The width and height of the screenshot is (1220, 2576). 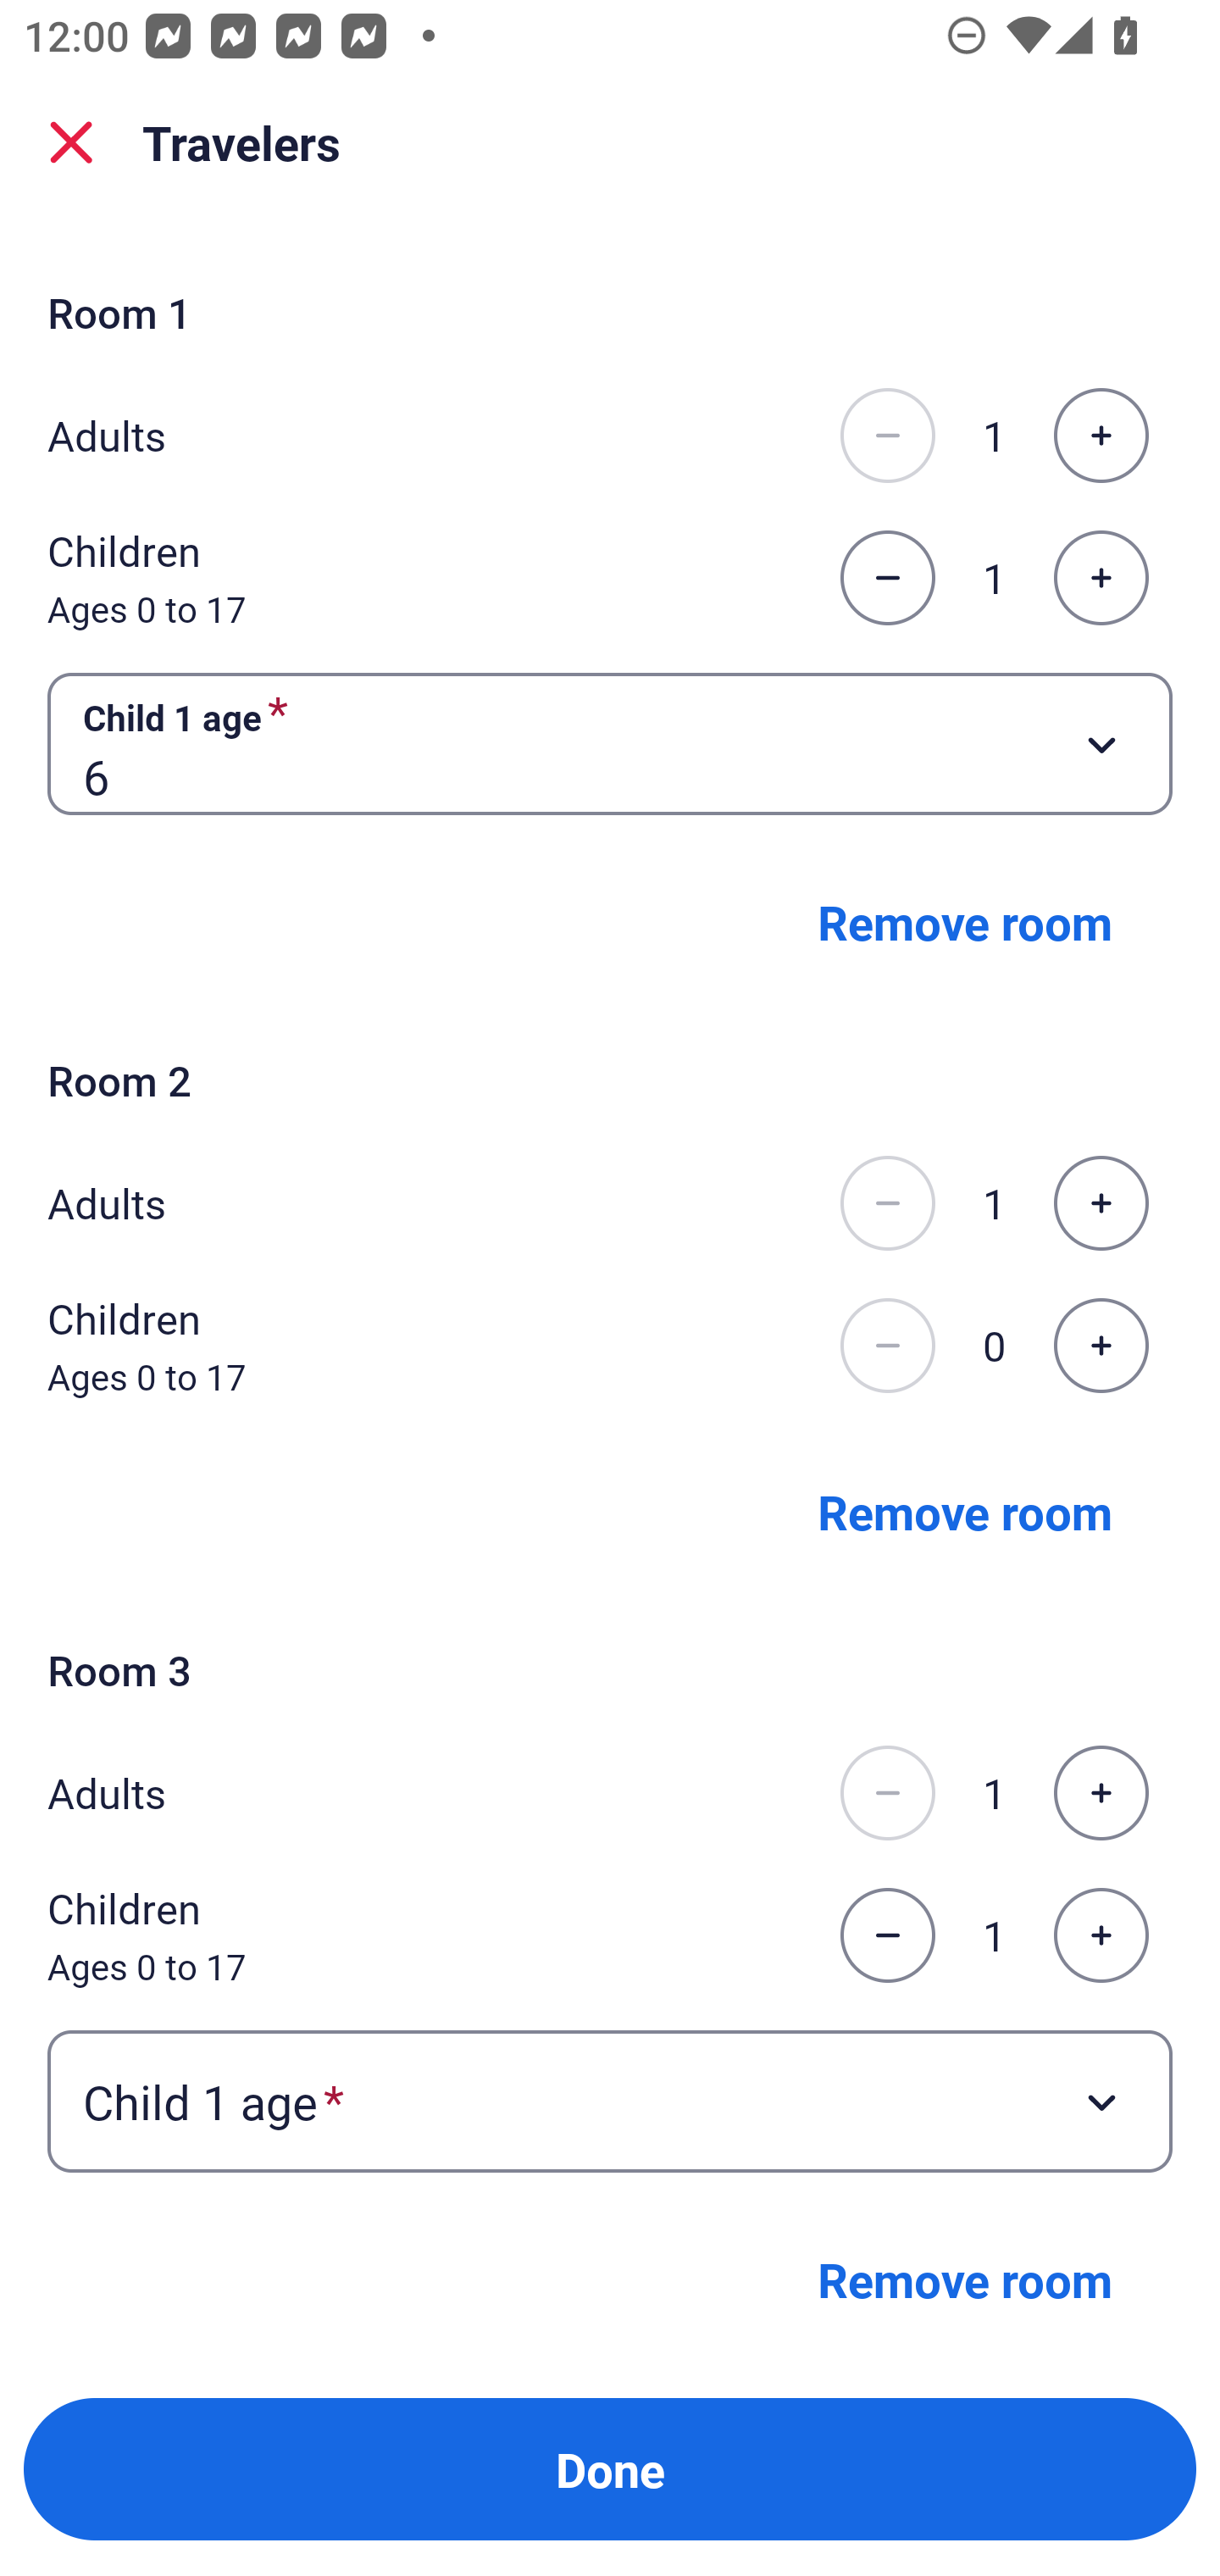 What do you see at coordinates (71, 142) in the screenshot?
I see `close` at bounding box center [71, 142].